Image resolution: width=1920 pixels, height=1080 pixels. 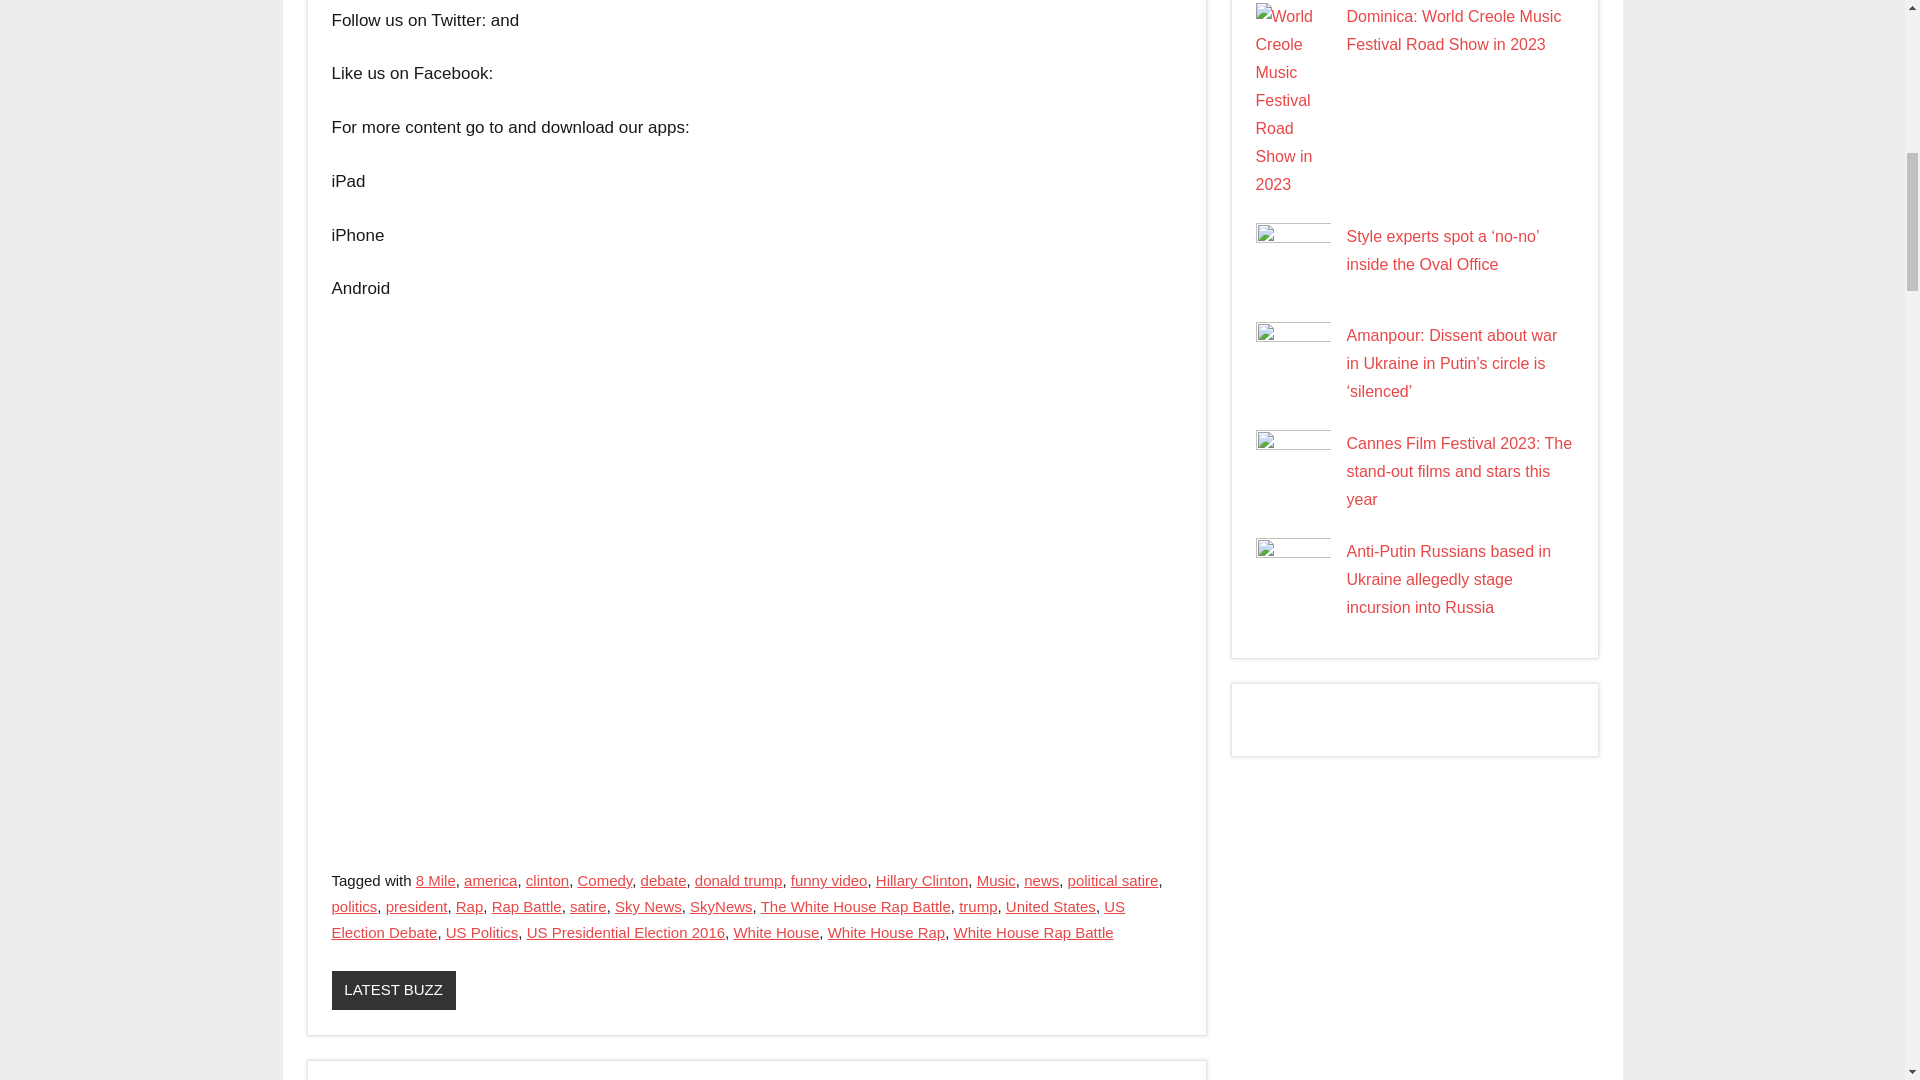 I want to click on trump, so click(x=977, y=906).